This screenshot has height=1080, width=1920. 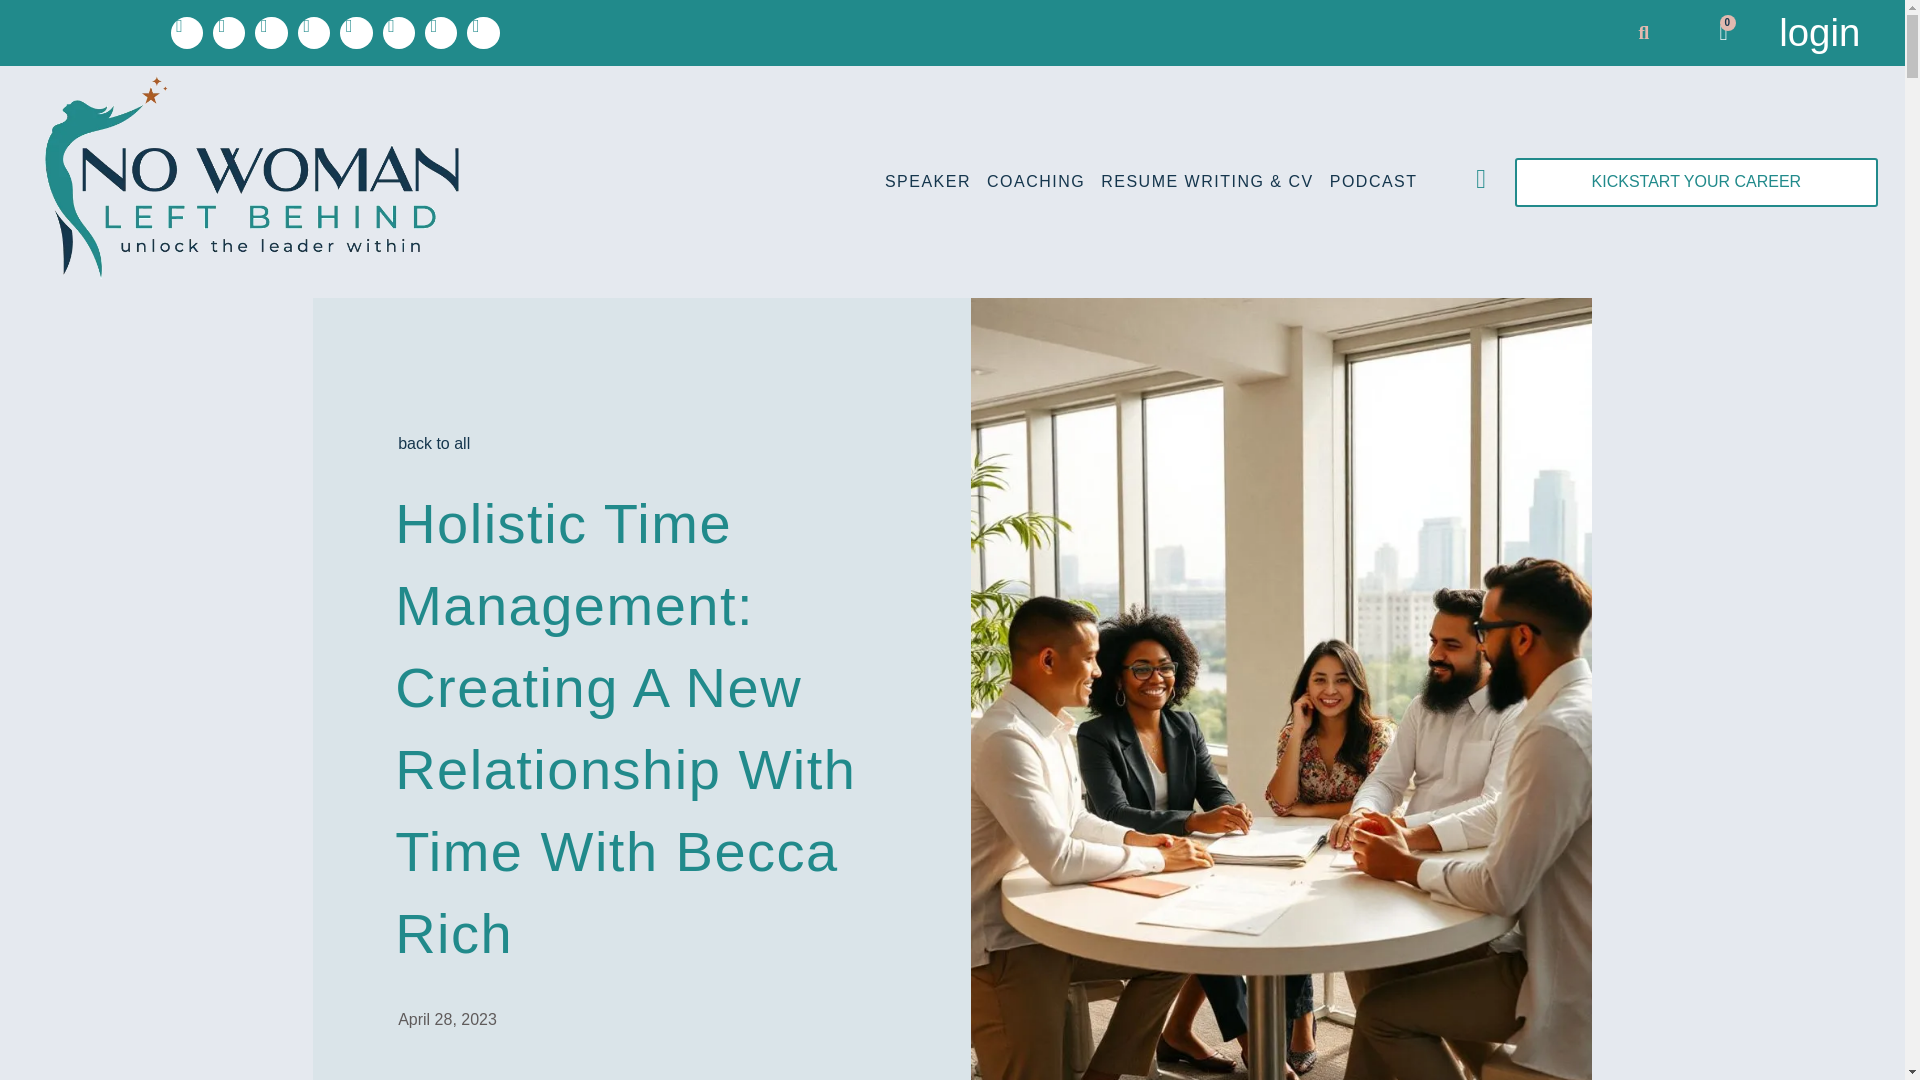 What do you see at coordinates (1696, 182) in the screenshot?
I see `KICKSTART YOUR CAREER` at bounding box center [1696, 182].